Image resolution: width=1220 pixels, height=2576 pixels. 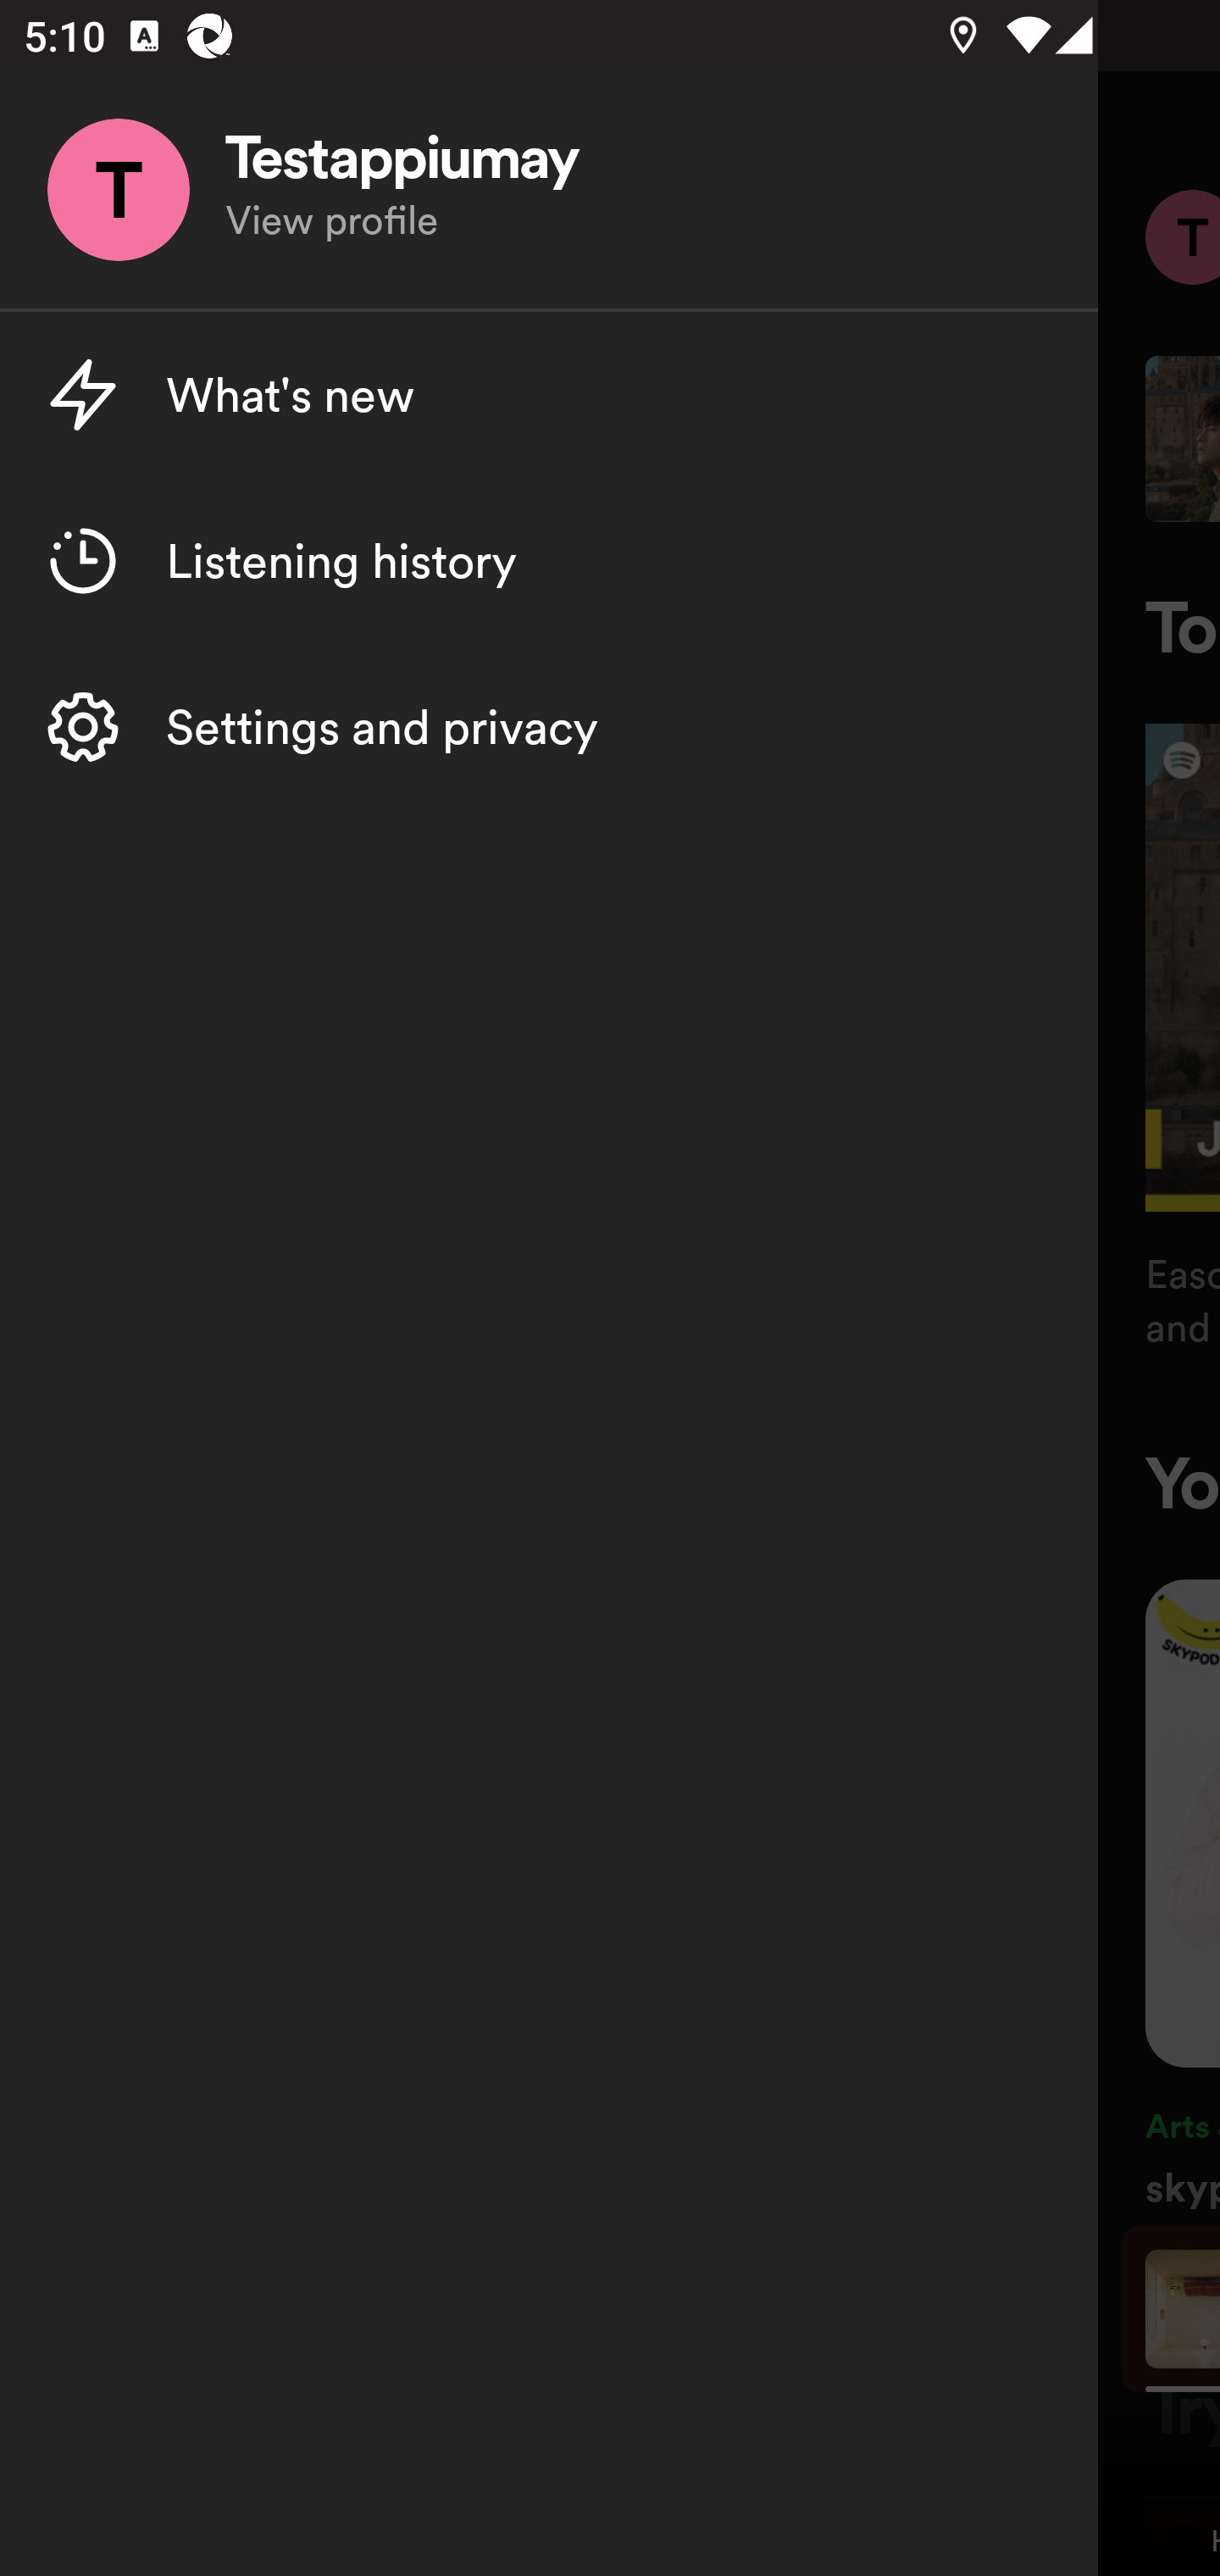 What do you see at coordinates (549, 726) in the screenshot?
I see `Settings and privacy` at bounding box center [549, 726].